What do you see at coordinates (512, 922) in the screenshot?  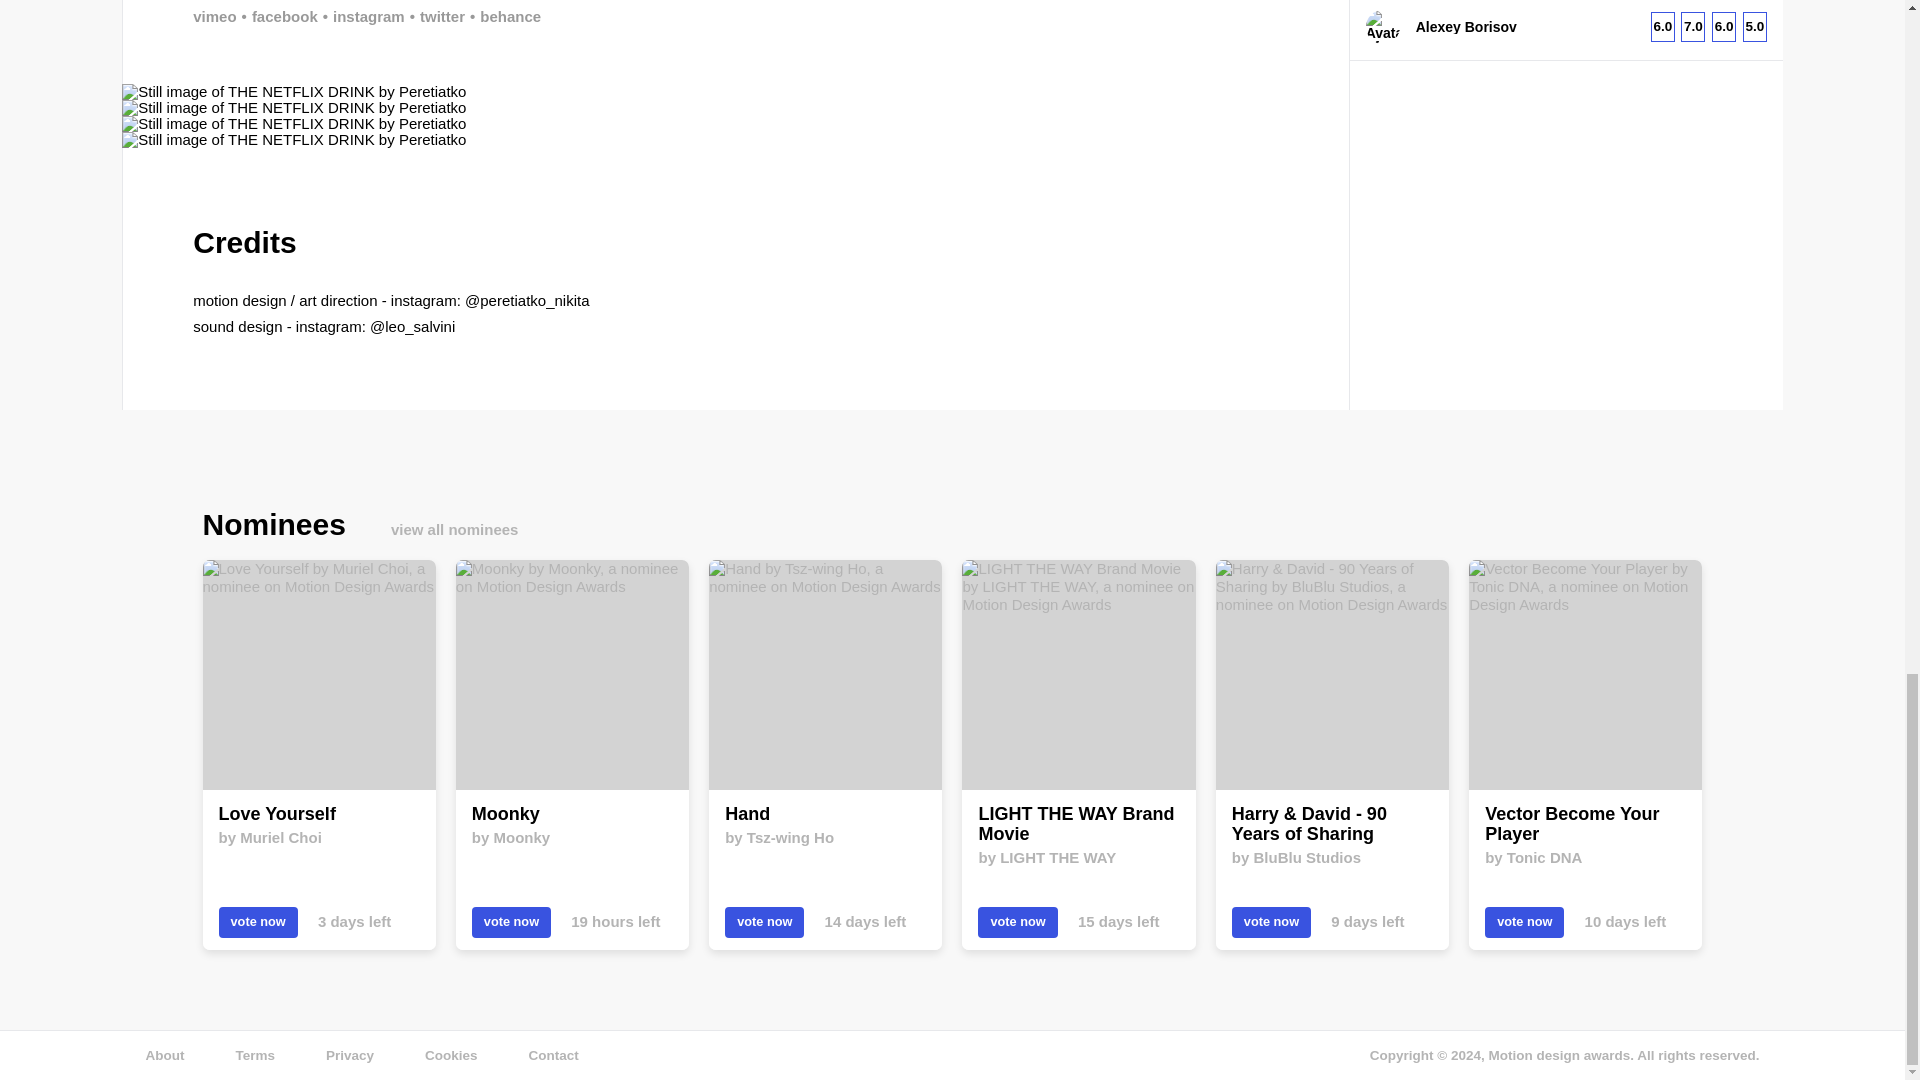 I see `vote now` at bounding box center [512, 922].